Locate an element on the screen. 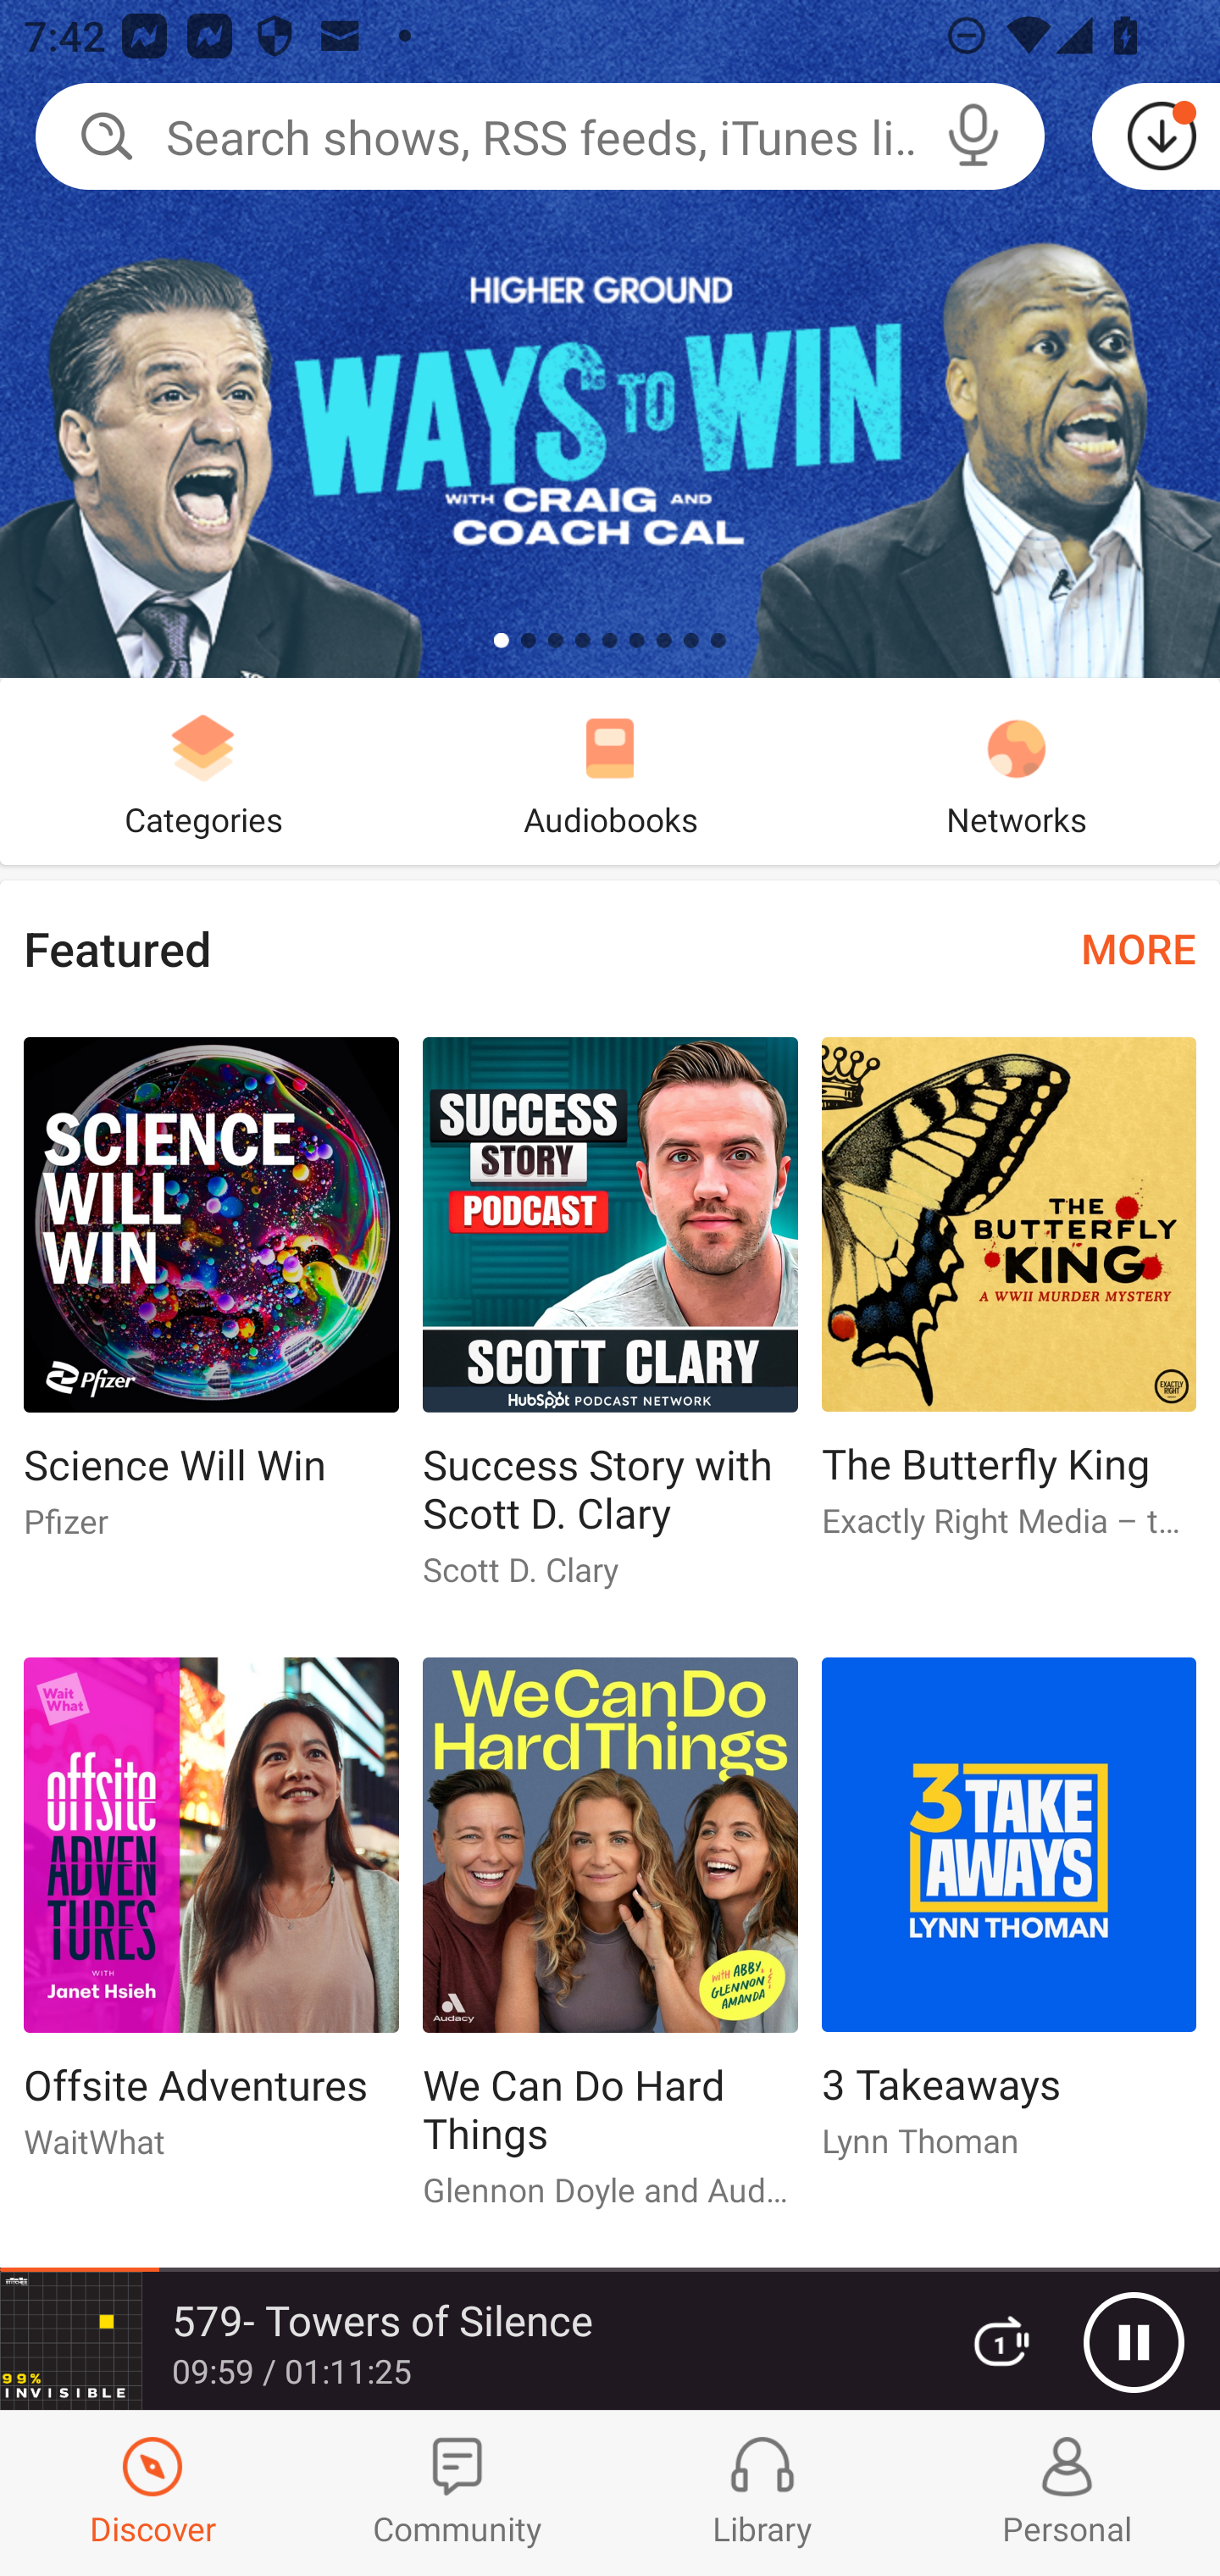 This screenshot has height=2576, width=1220. Science Will Win Science Will Win Pfizer is located at coordinates (210, 1302).